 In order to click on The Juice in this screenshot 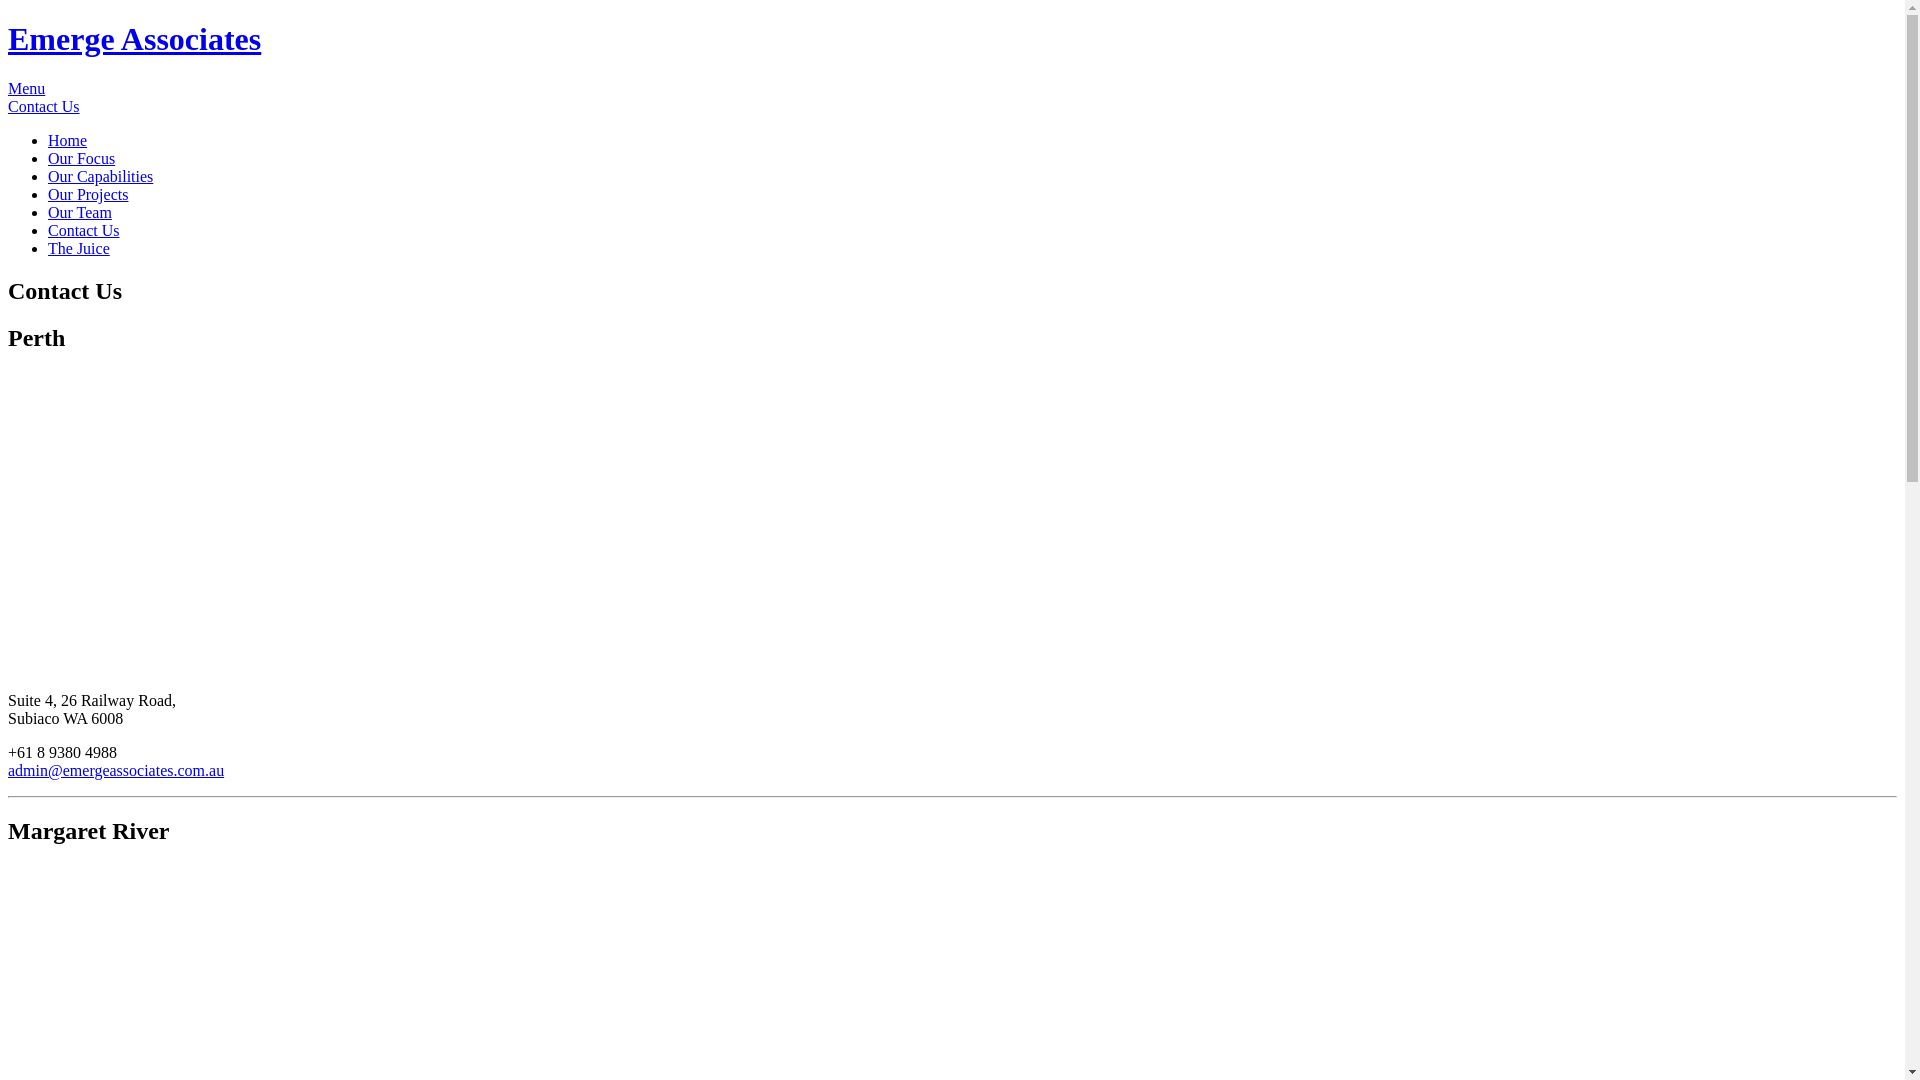, I will do `click(79, 248)`.